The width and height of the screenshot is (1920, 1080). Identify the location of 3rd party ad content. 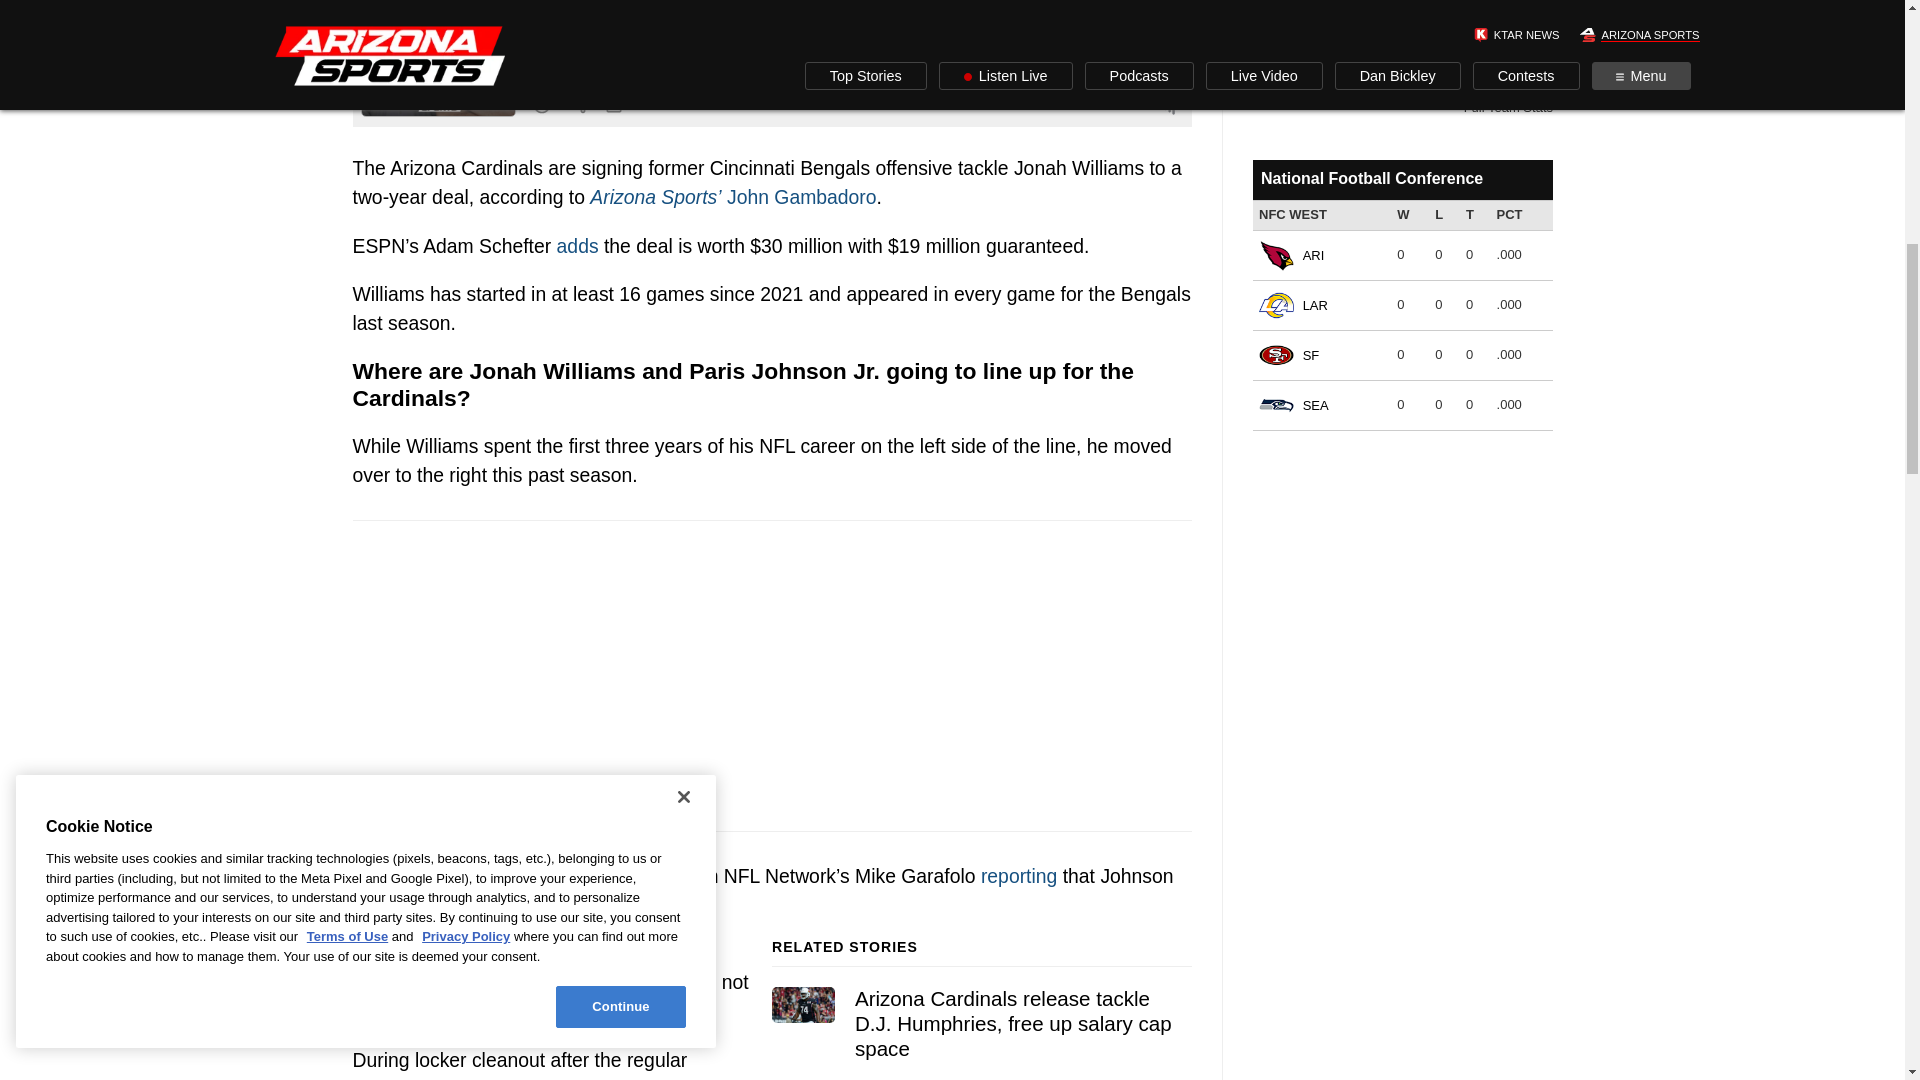
(772, 676).